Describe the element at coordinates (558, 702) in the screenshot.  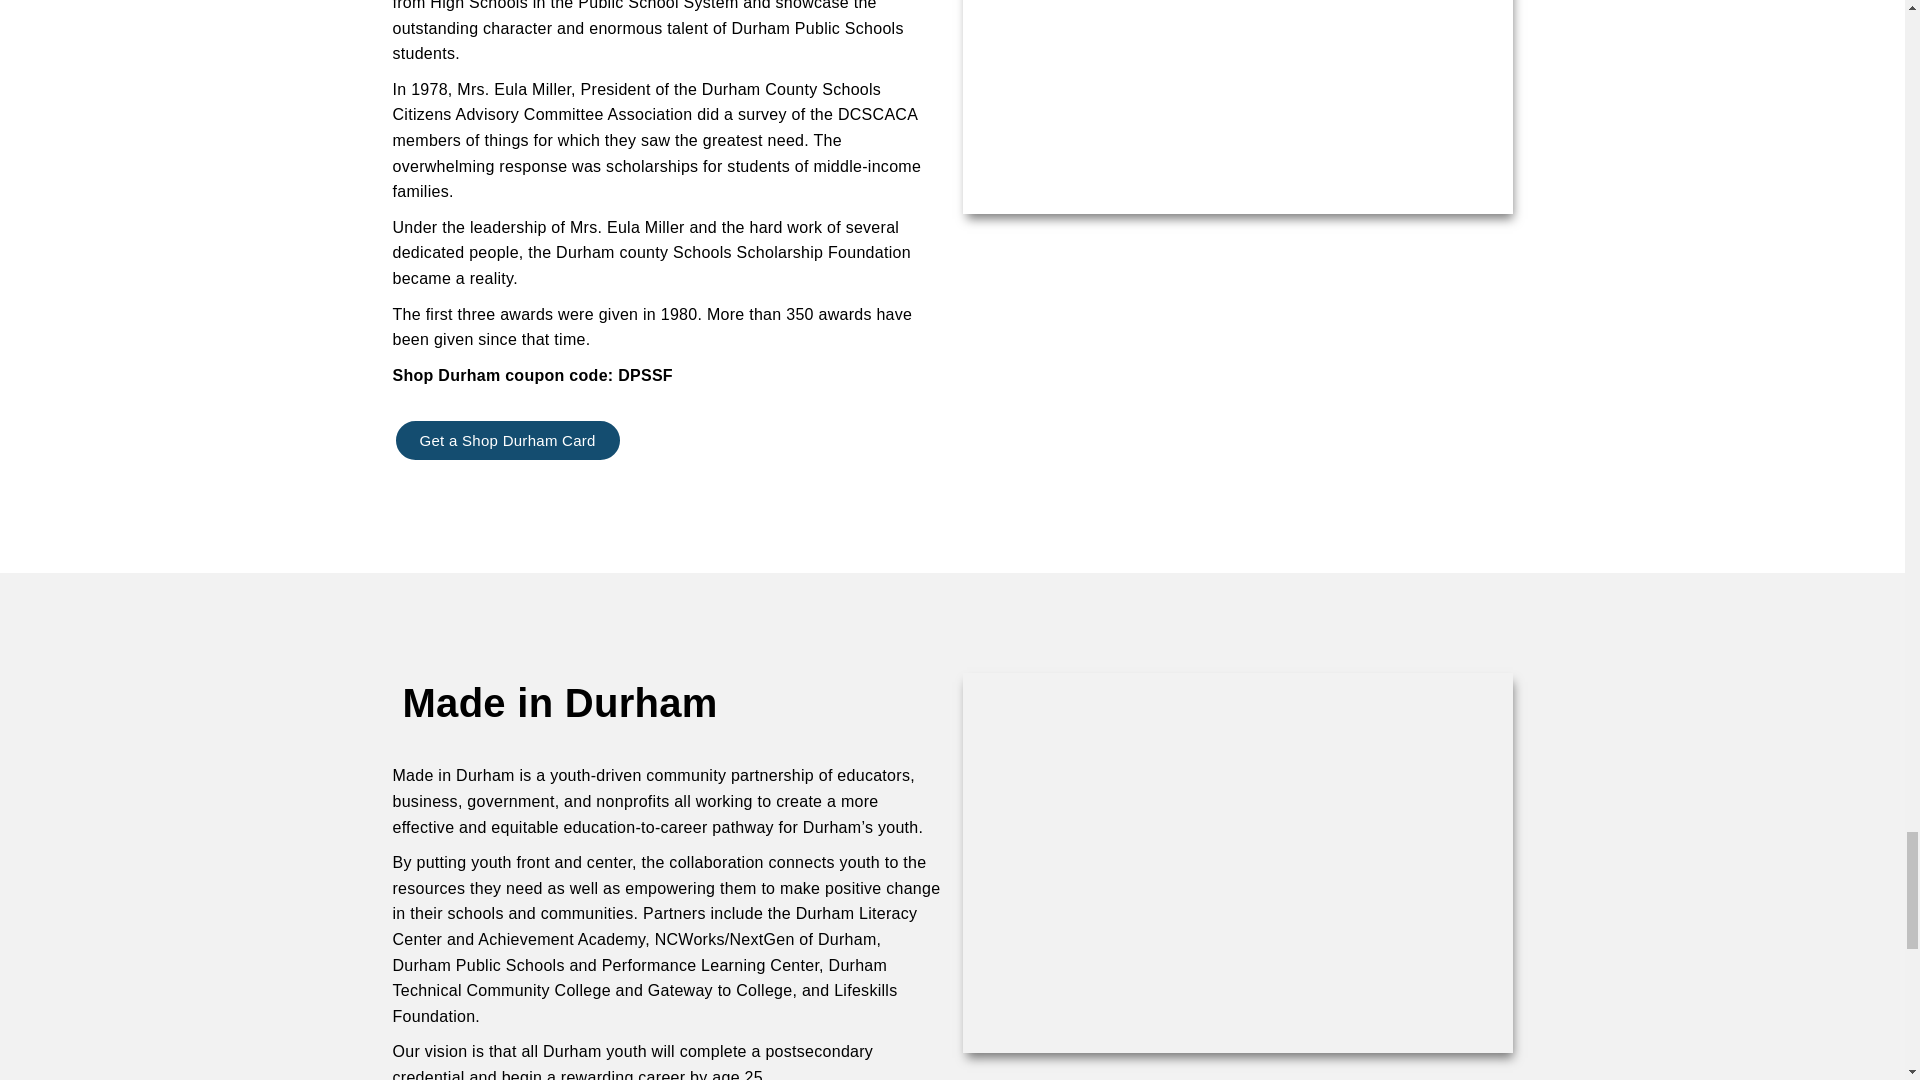
I see `Made in Durham` at that location.